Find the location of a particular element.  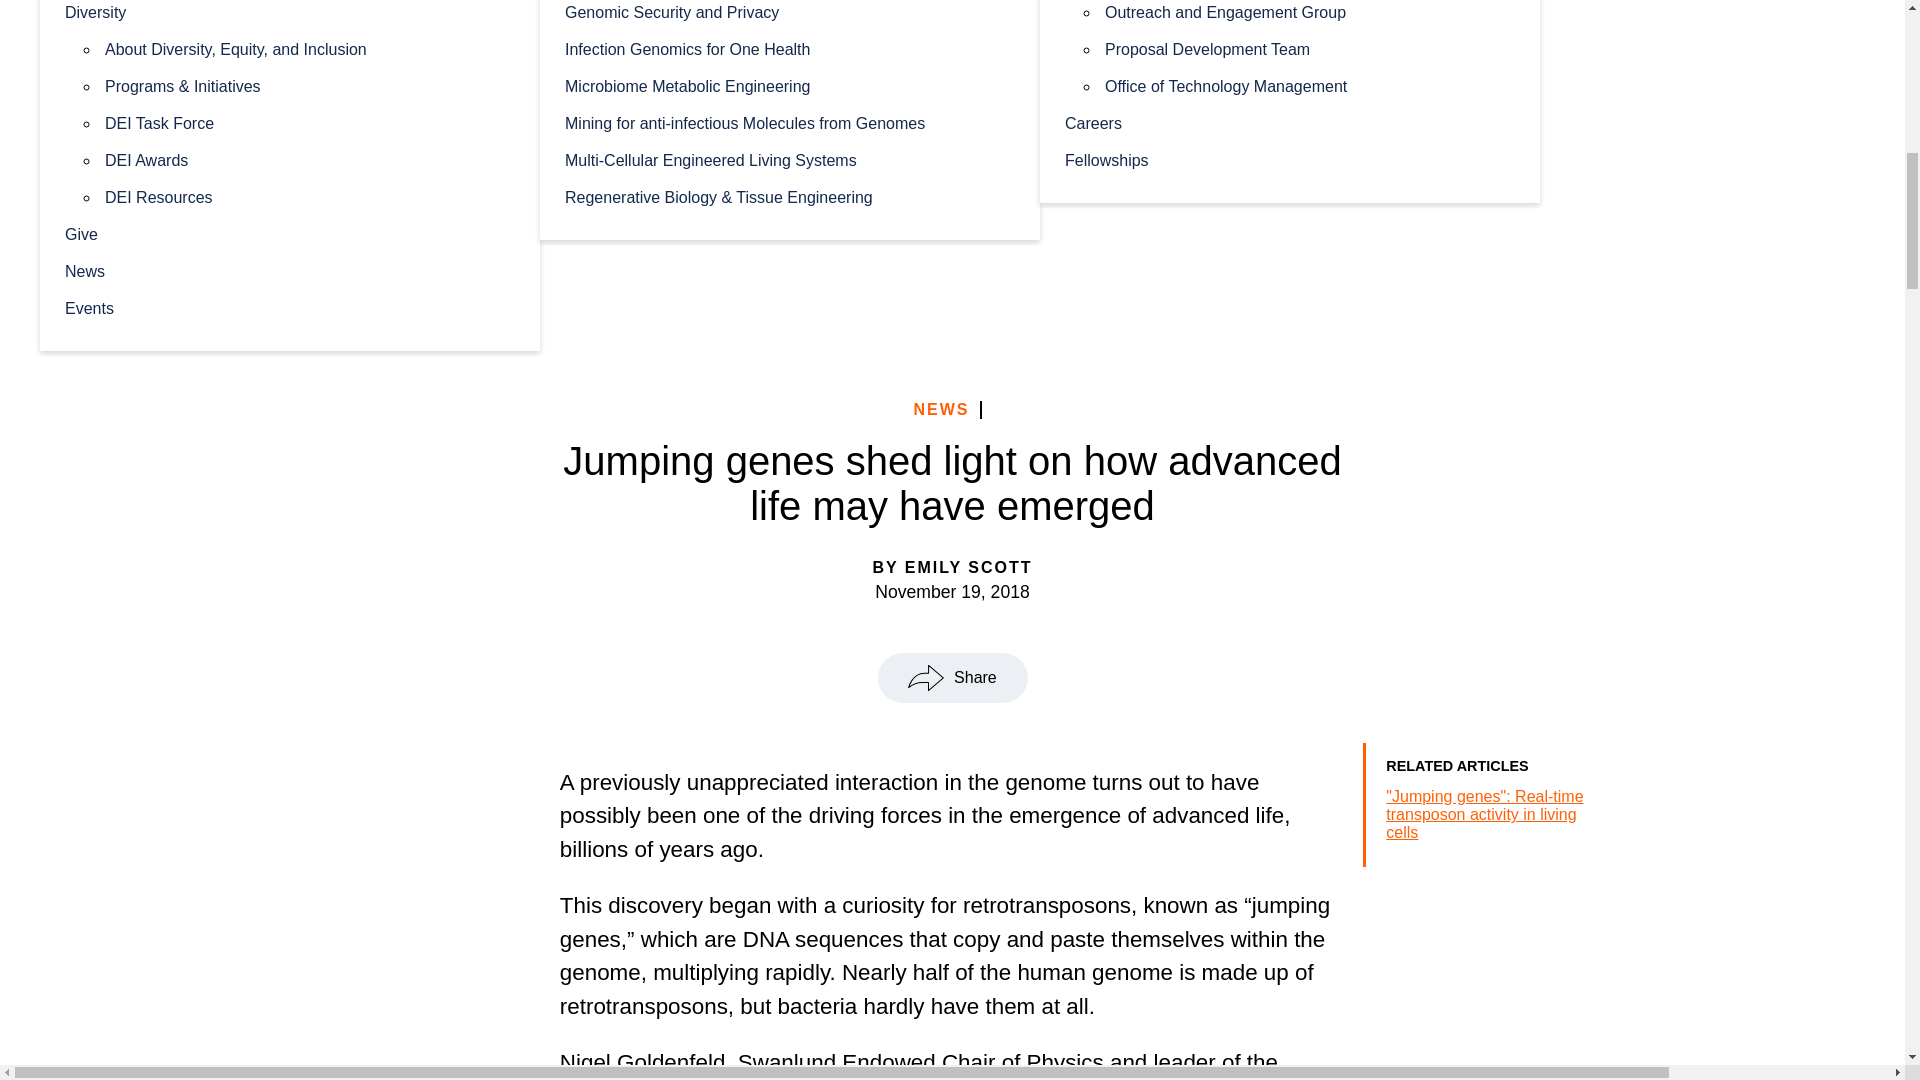

News is located at coordinates (290, 270).